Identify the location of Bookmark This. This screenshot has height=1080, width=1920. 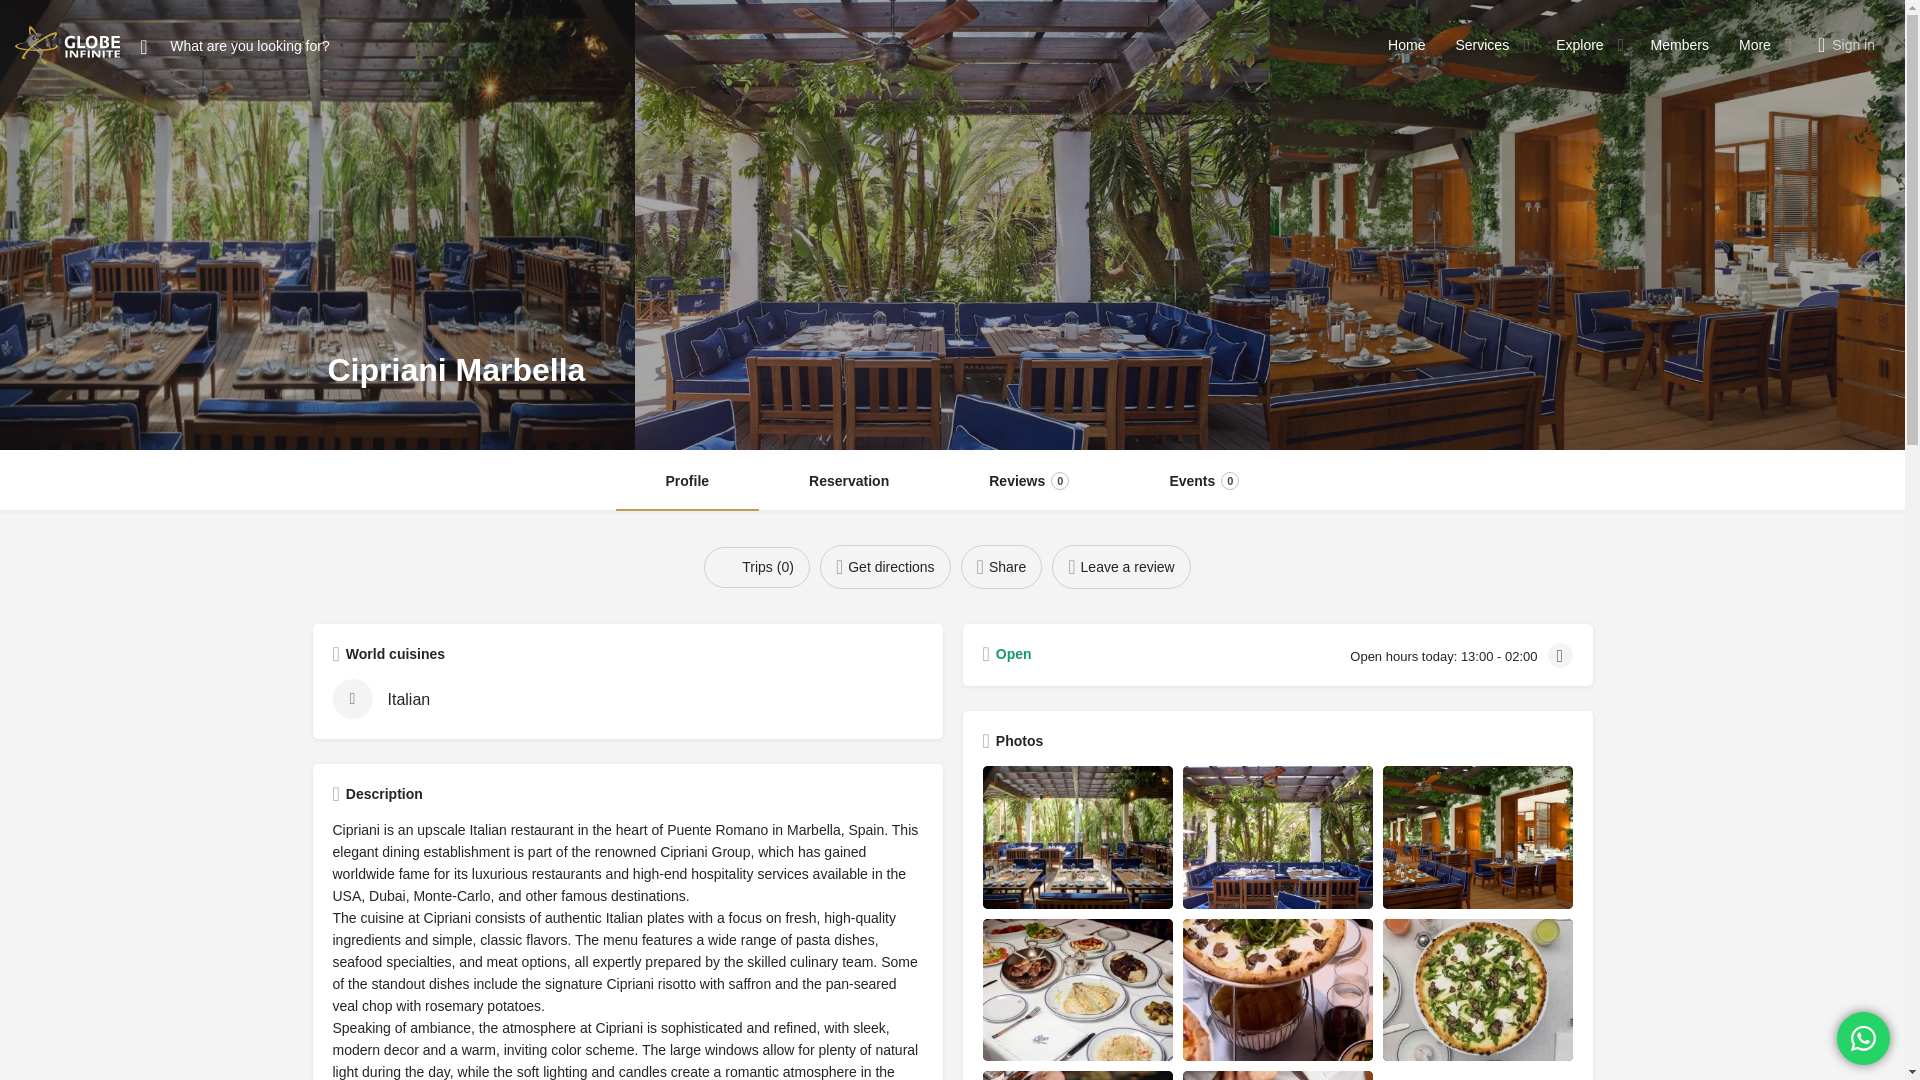
(757, 566).